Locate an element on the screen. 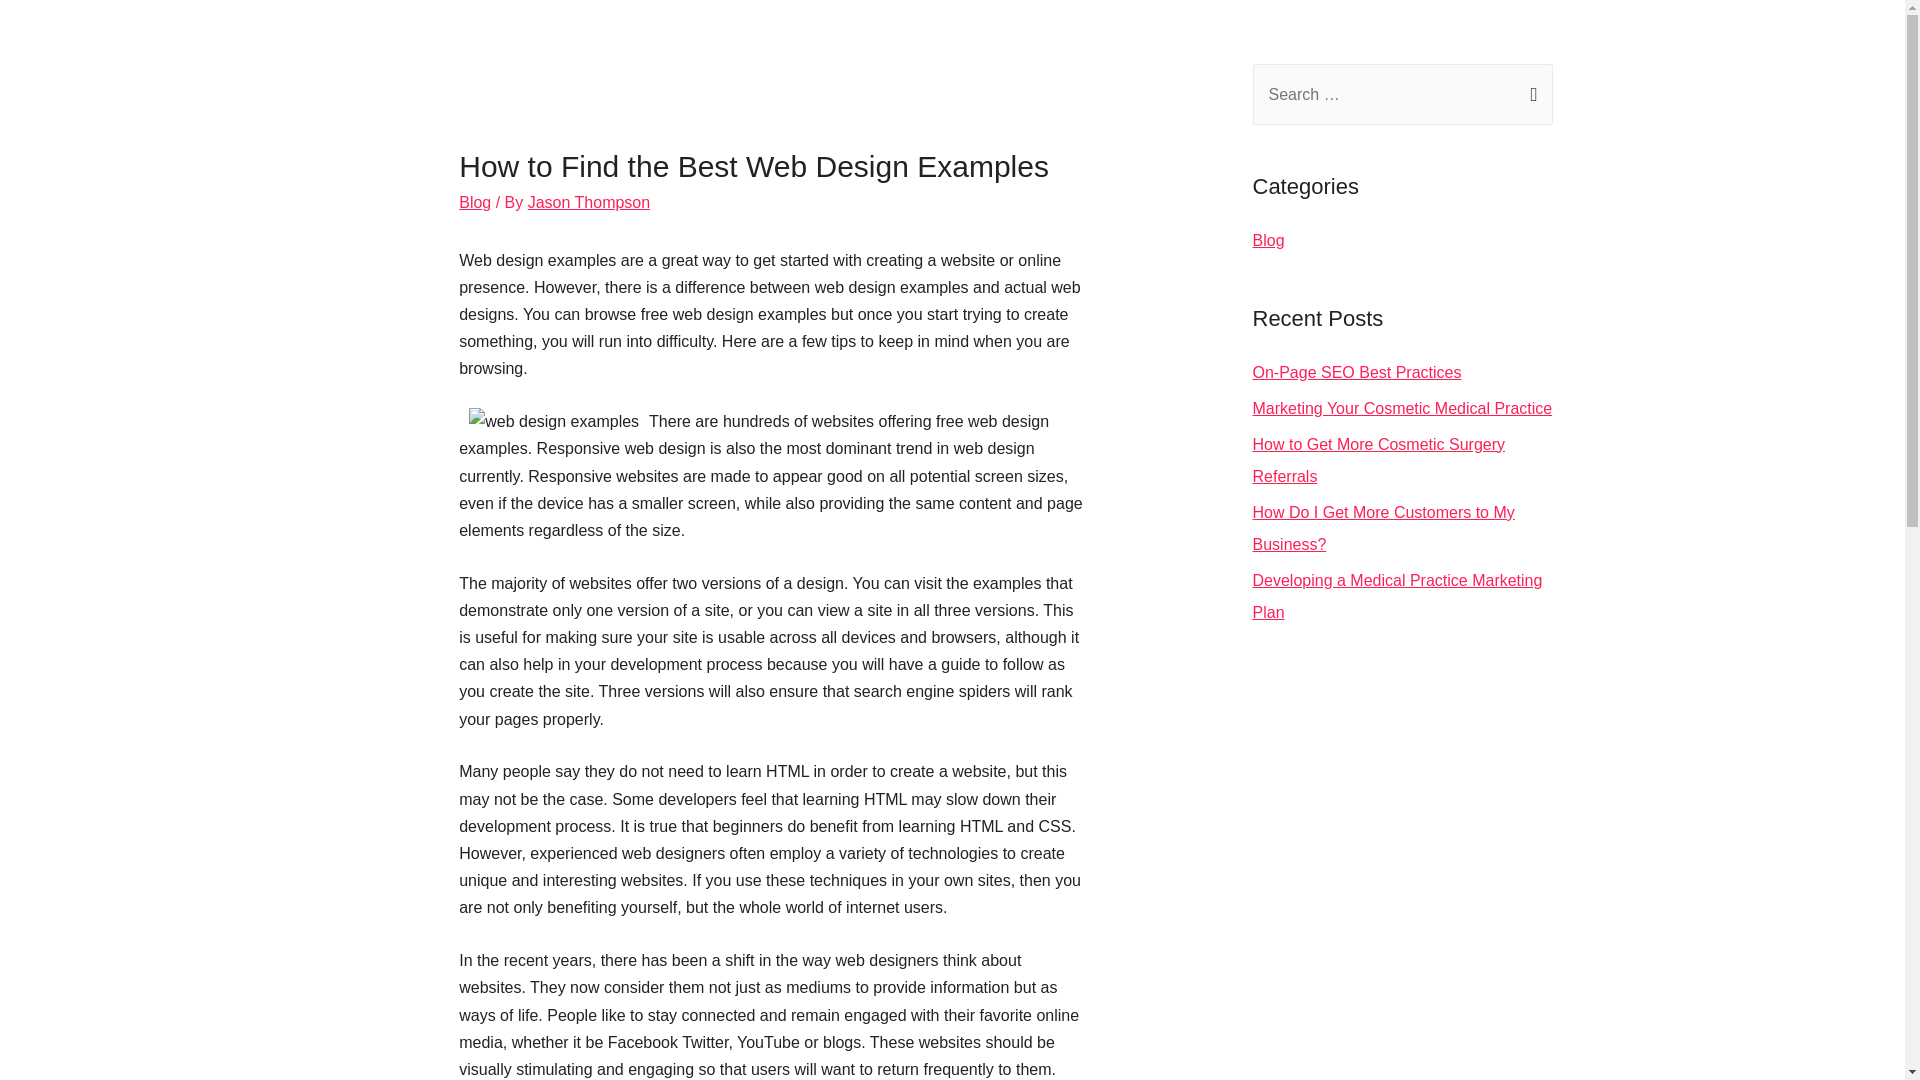 The height and width of the screenshot is (1080, 1920). Blog is located at coordinates (474, 202).